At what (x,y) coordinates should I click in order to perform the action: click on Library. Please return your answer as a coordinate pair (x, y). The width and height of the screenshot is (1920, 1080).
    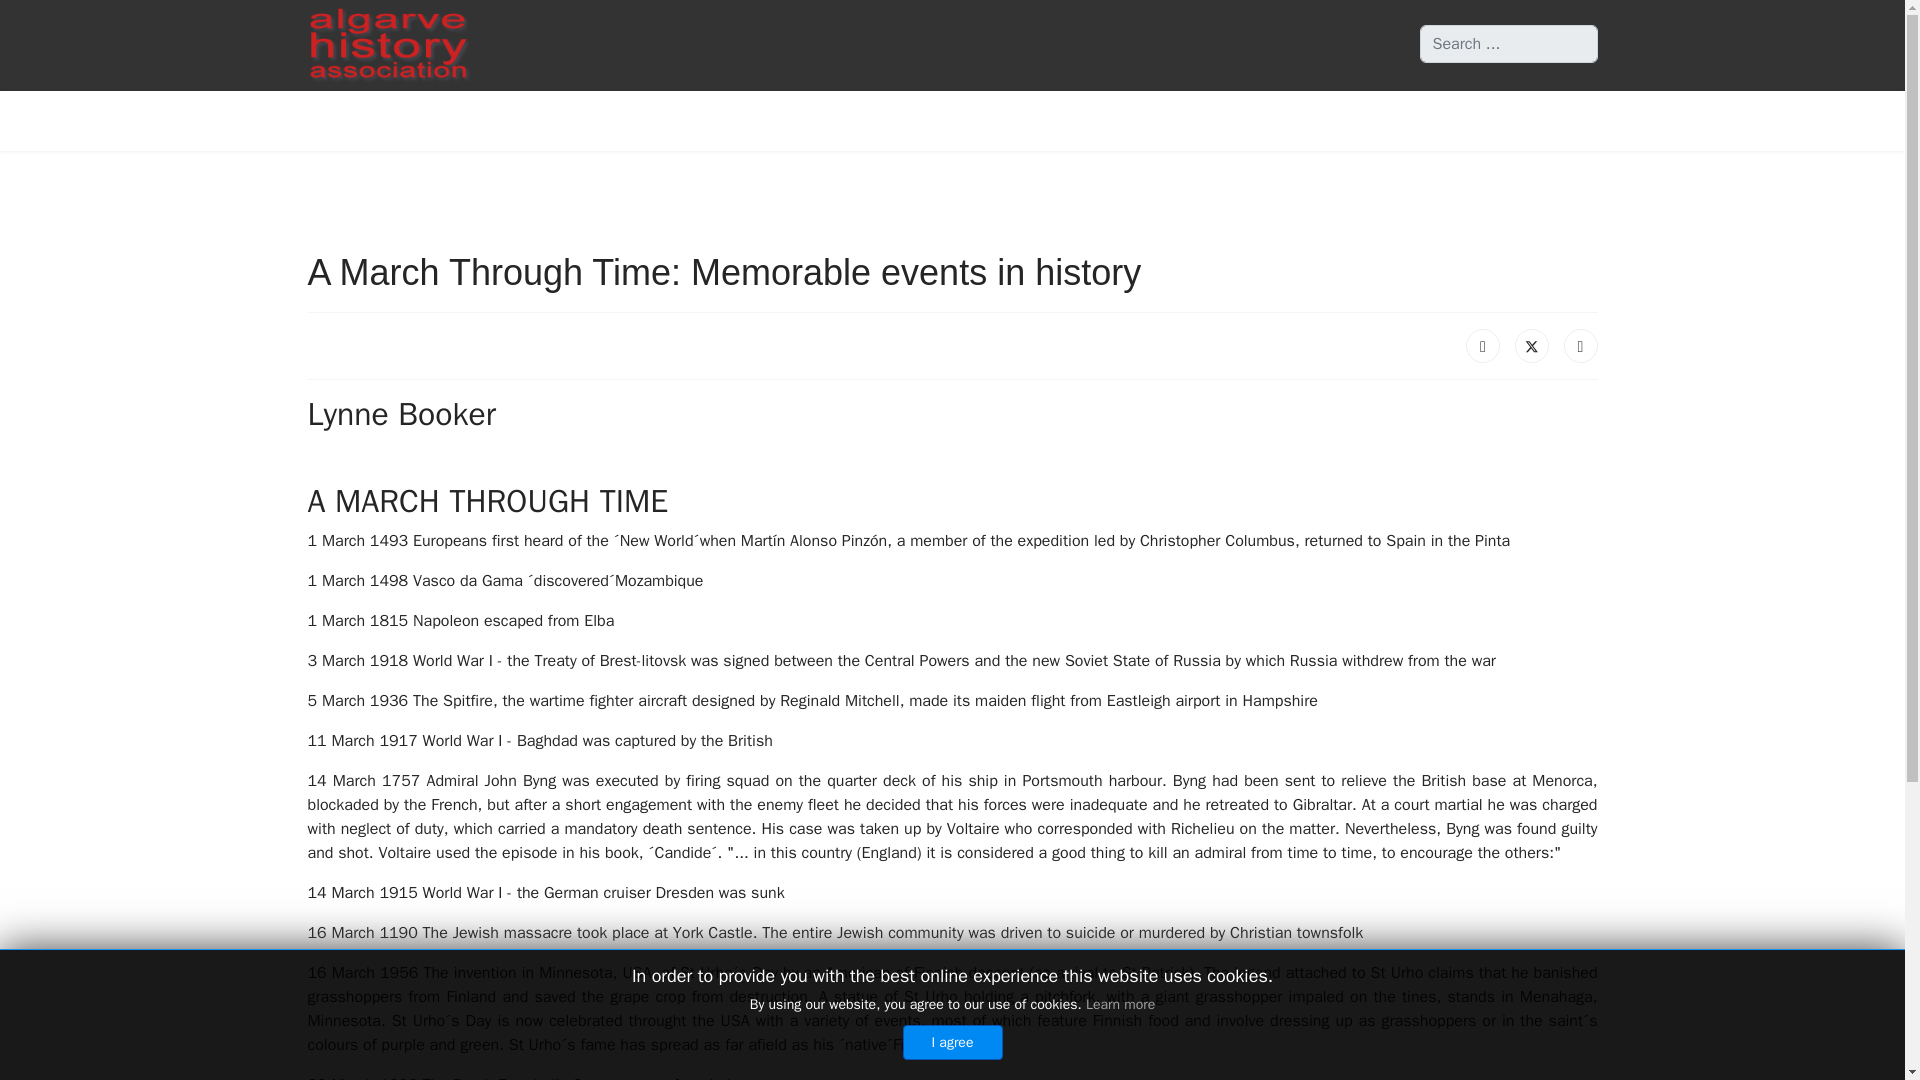
    Looking at the image, I should click on (1038, 120).